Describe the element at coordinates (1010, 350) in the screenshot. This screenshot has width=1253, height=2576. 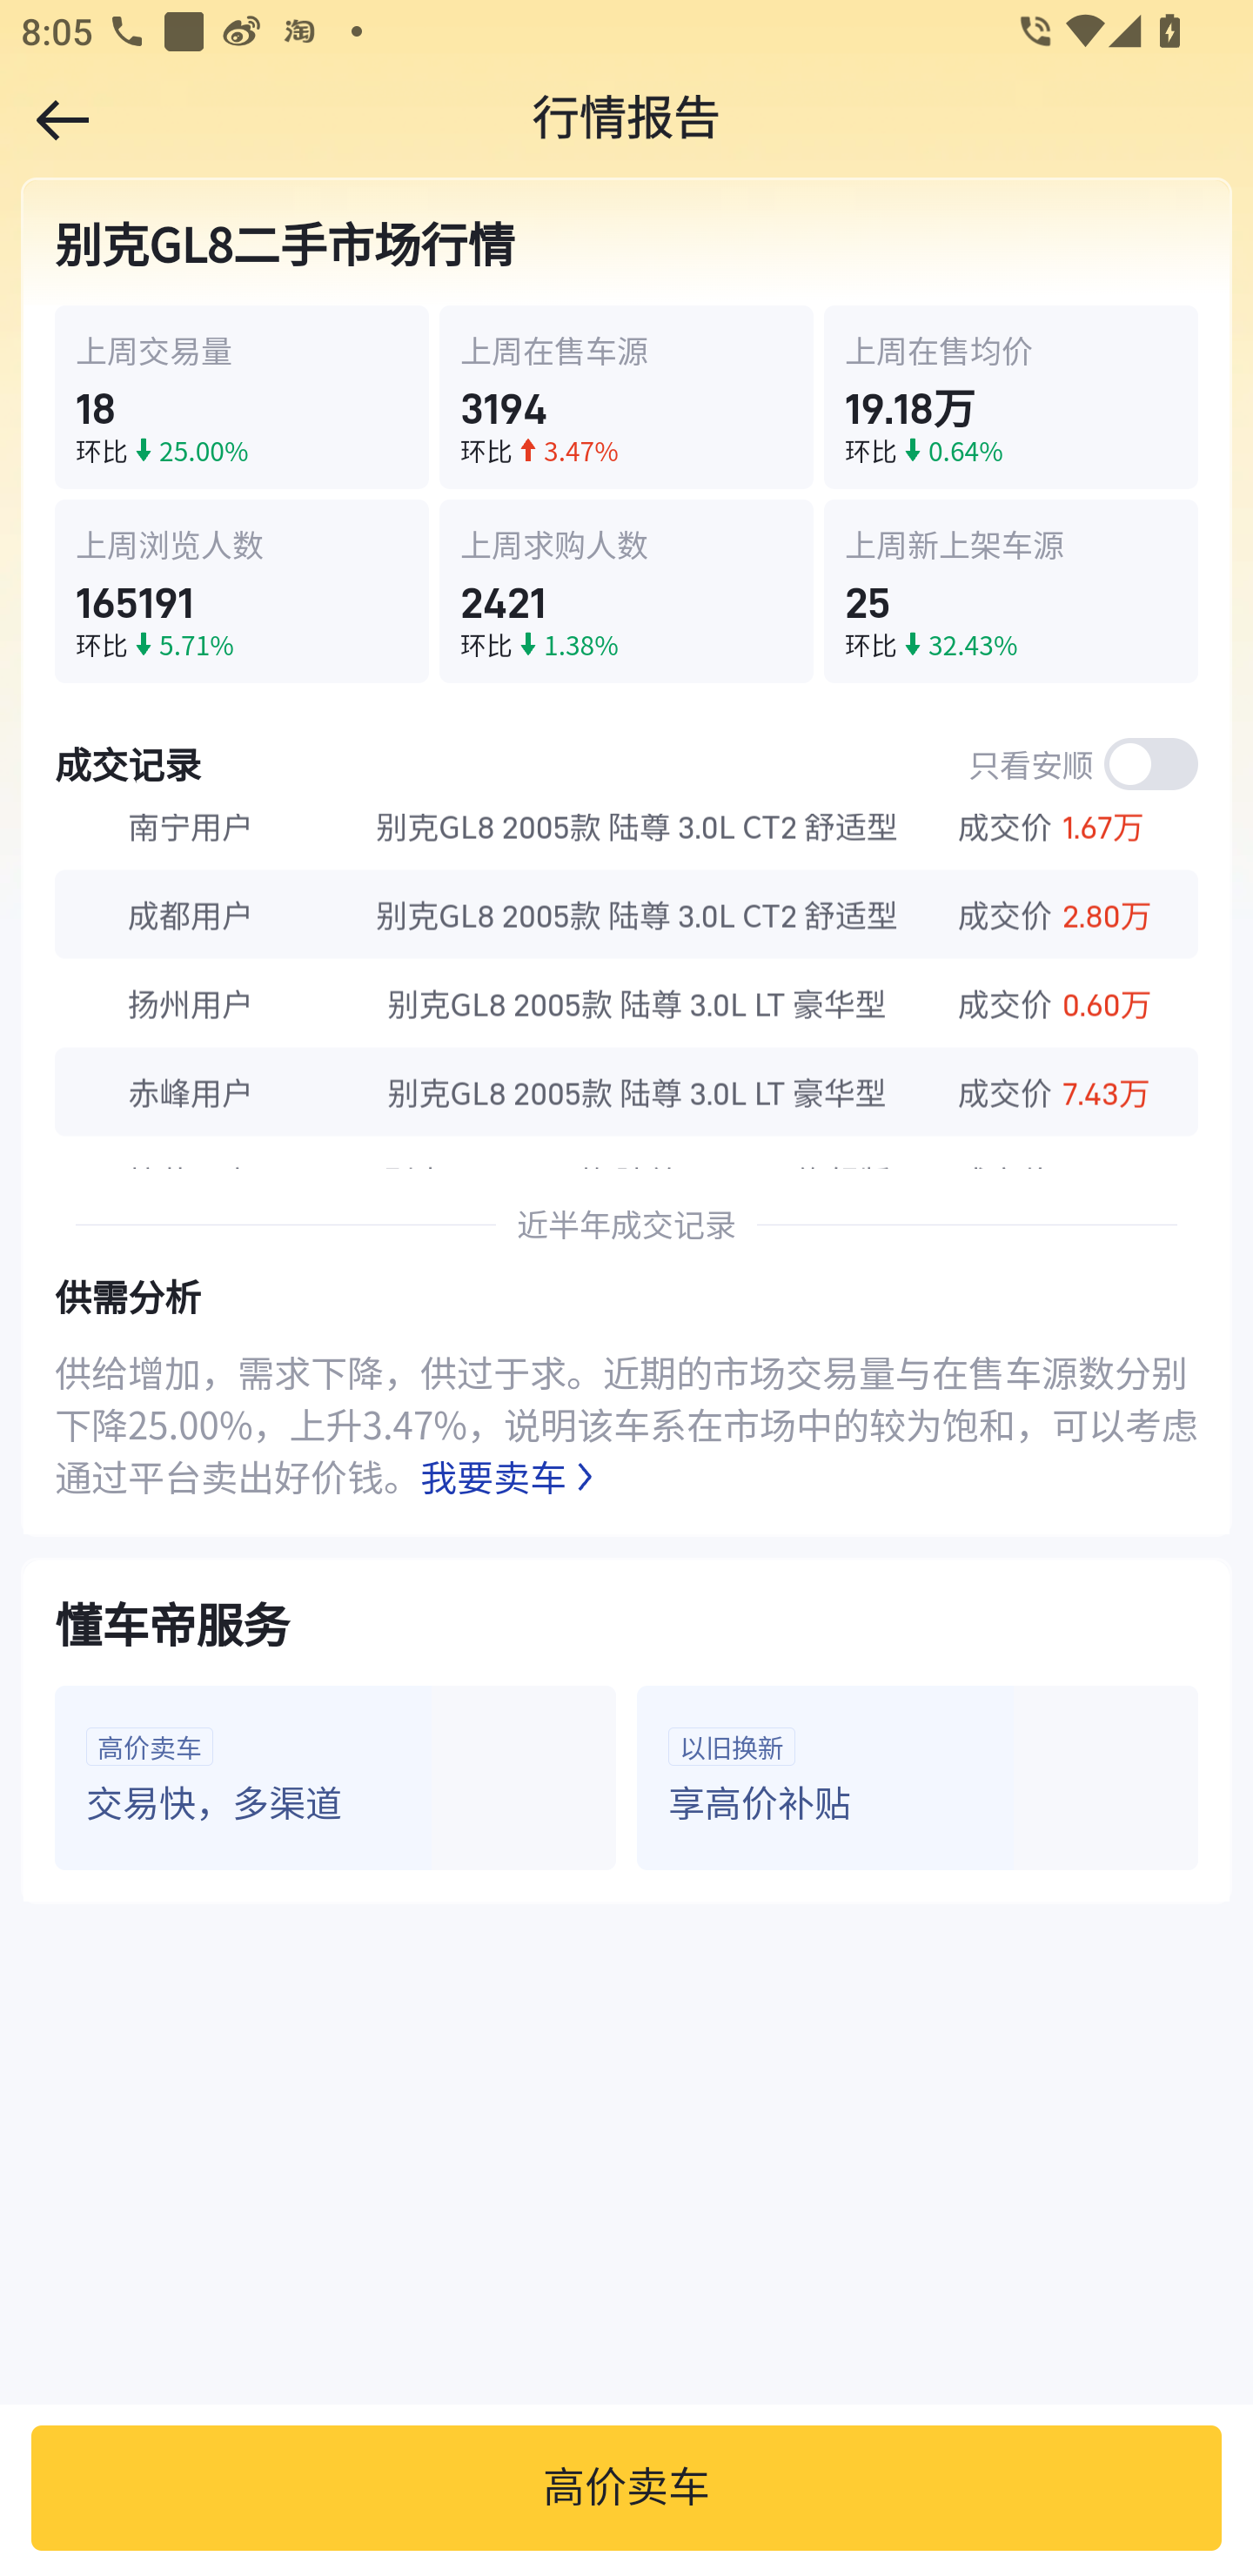
I see `上周在售均价` at that location.